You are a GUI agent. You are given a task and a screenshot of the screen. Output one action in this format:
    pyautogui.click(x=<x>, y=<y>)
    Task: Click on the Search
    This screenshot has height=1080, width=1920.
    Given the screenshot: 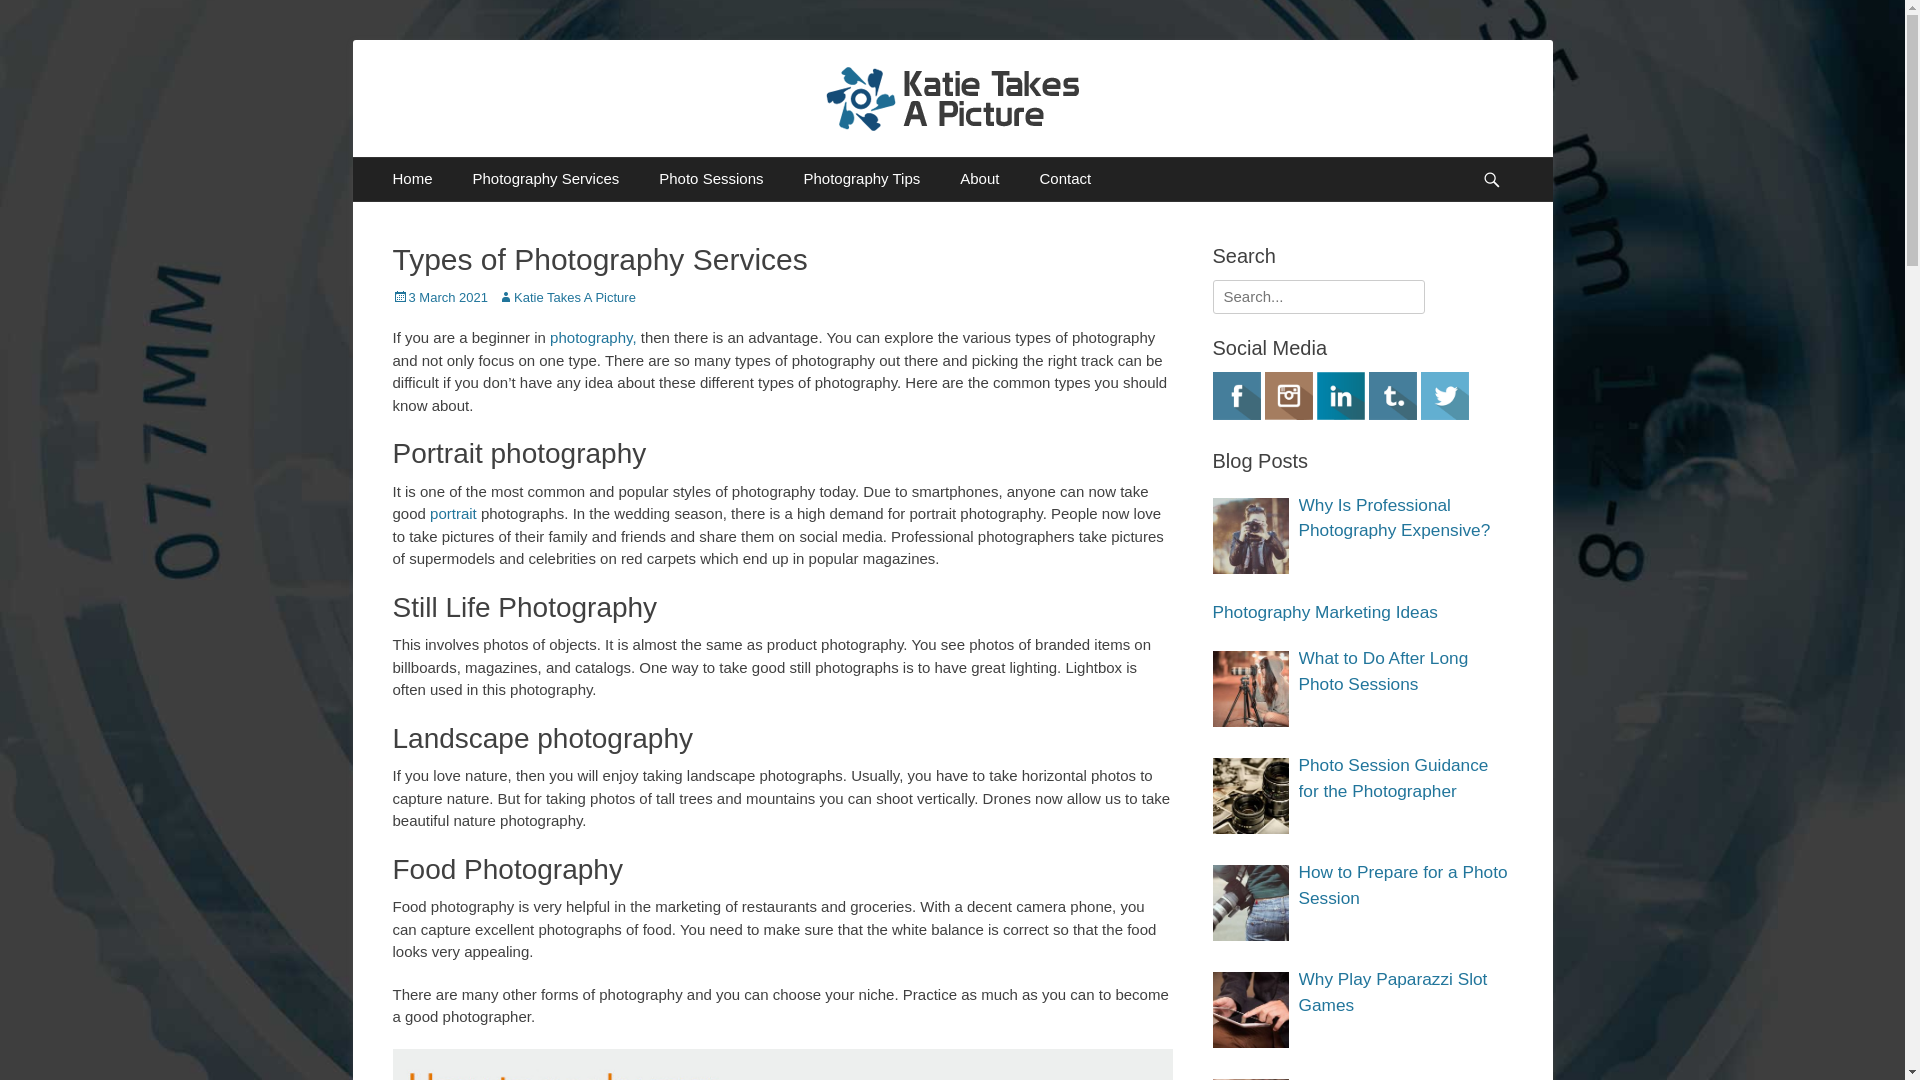 What is the action you would take?
    pyautogui.click(x=1500, y=158)
    